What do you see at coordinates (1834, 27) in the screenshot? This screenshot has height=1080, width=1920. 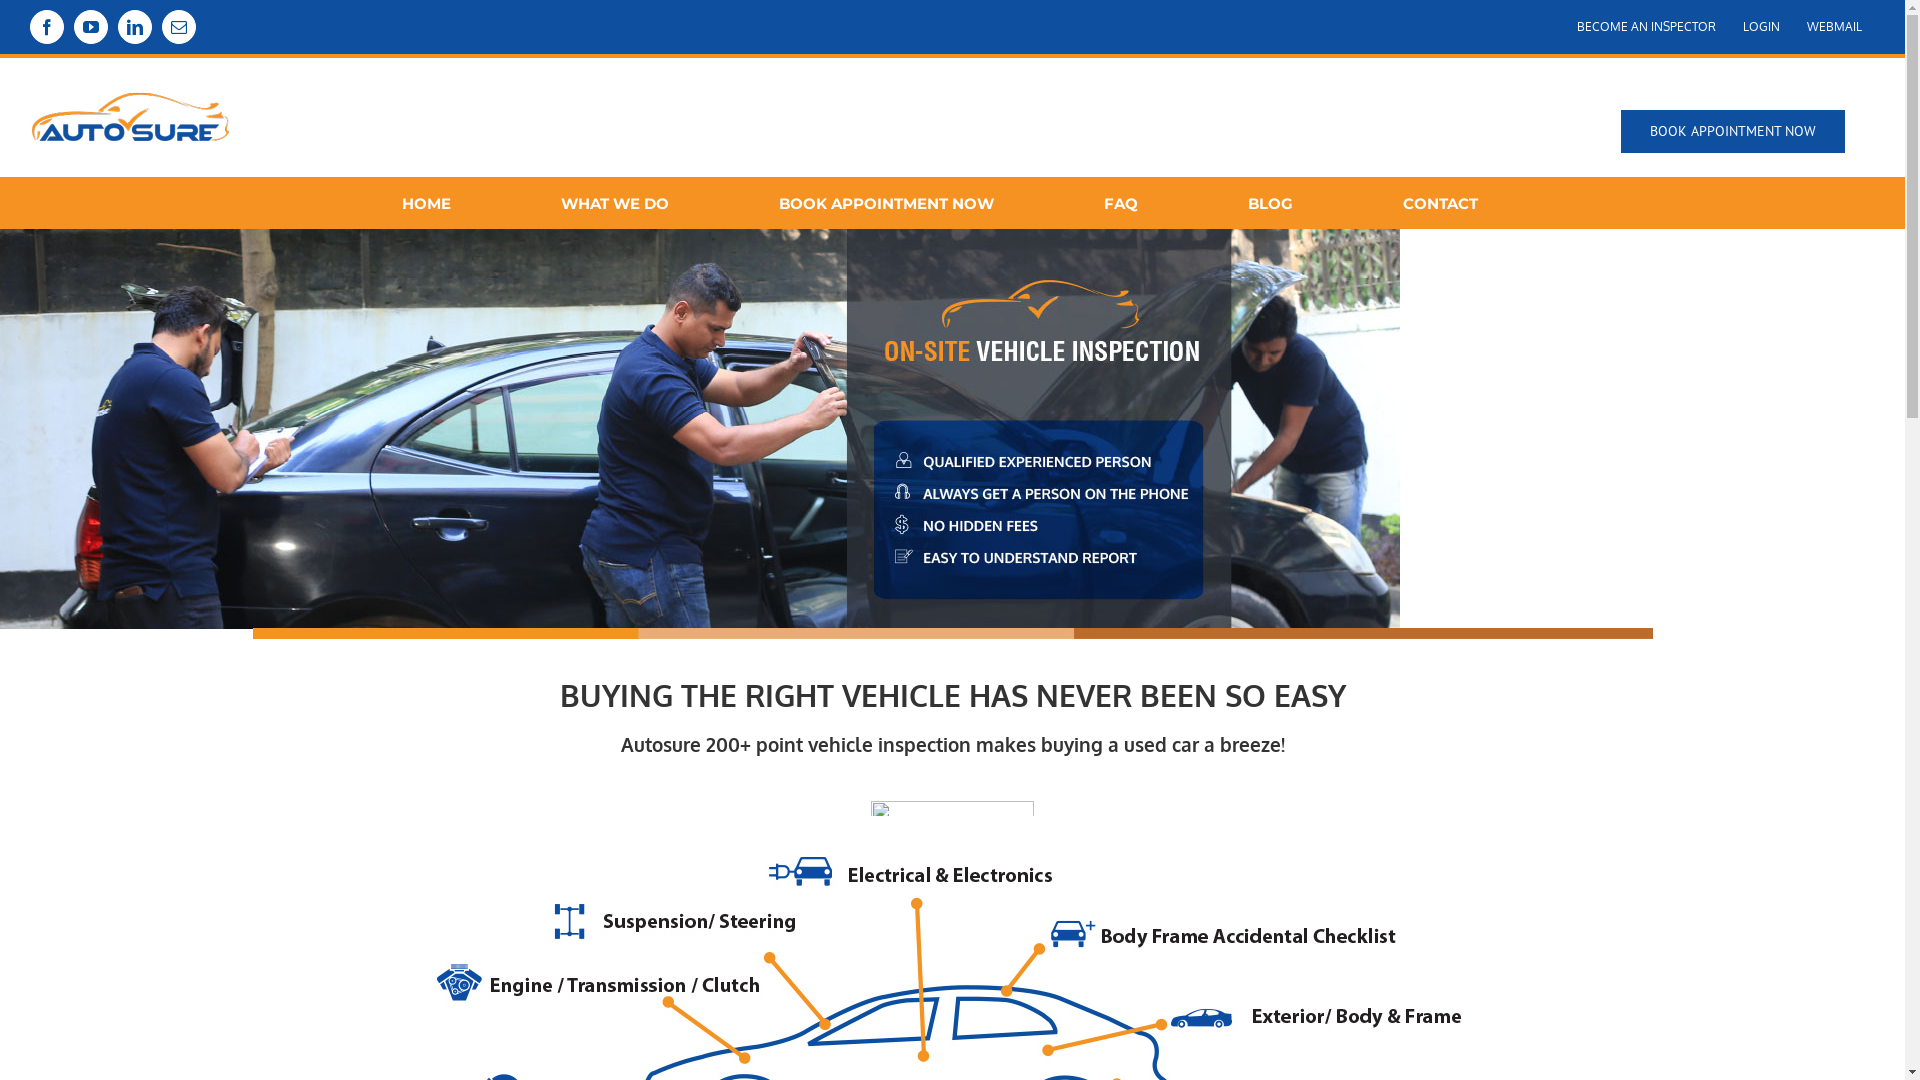 I see `WEBMAIL` at bounding box center [1834, 27].